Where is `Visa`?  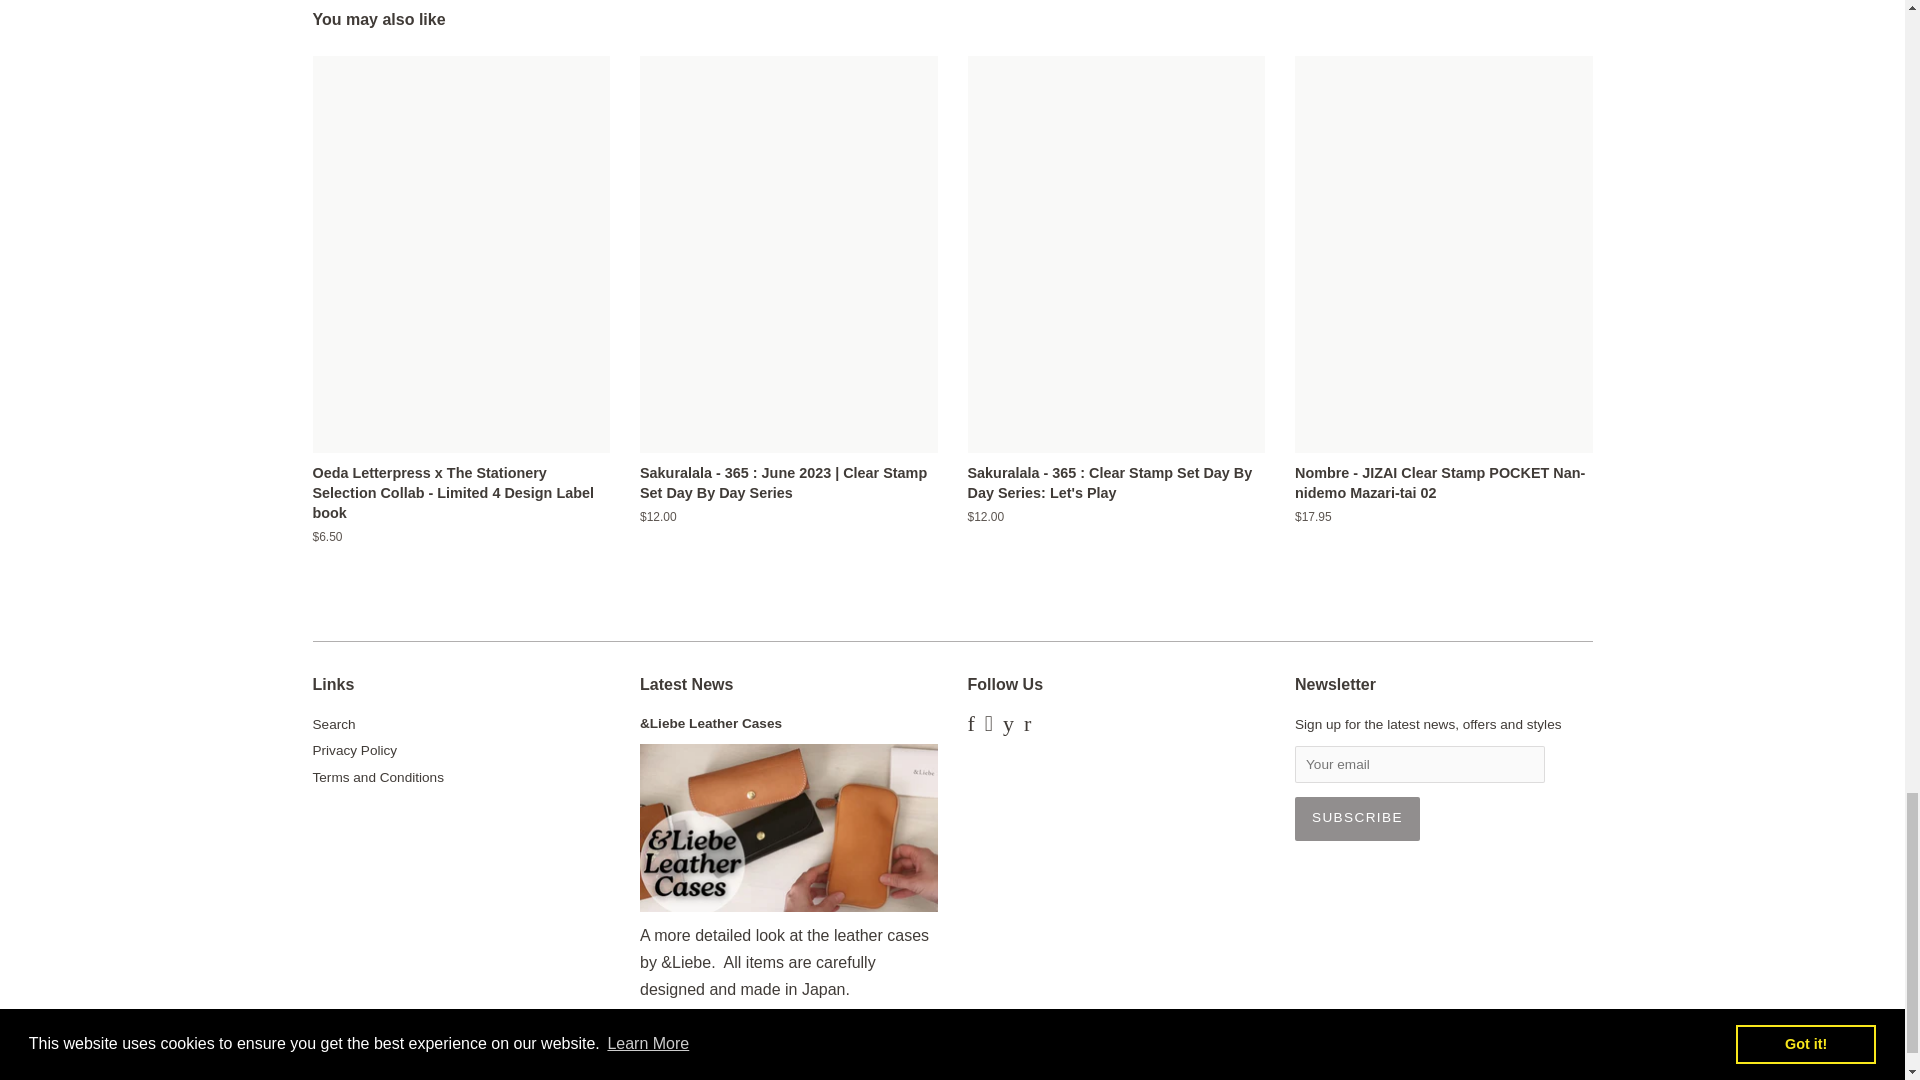 Visa is located at coordinates (1182, 1074).